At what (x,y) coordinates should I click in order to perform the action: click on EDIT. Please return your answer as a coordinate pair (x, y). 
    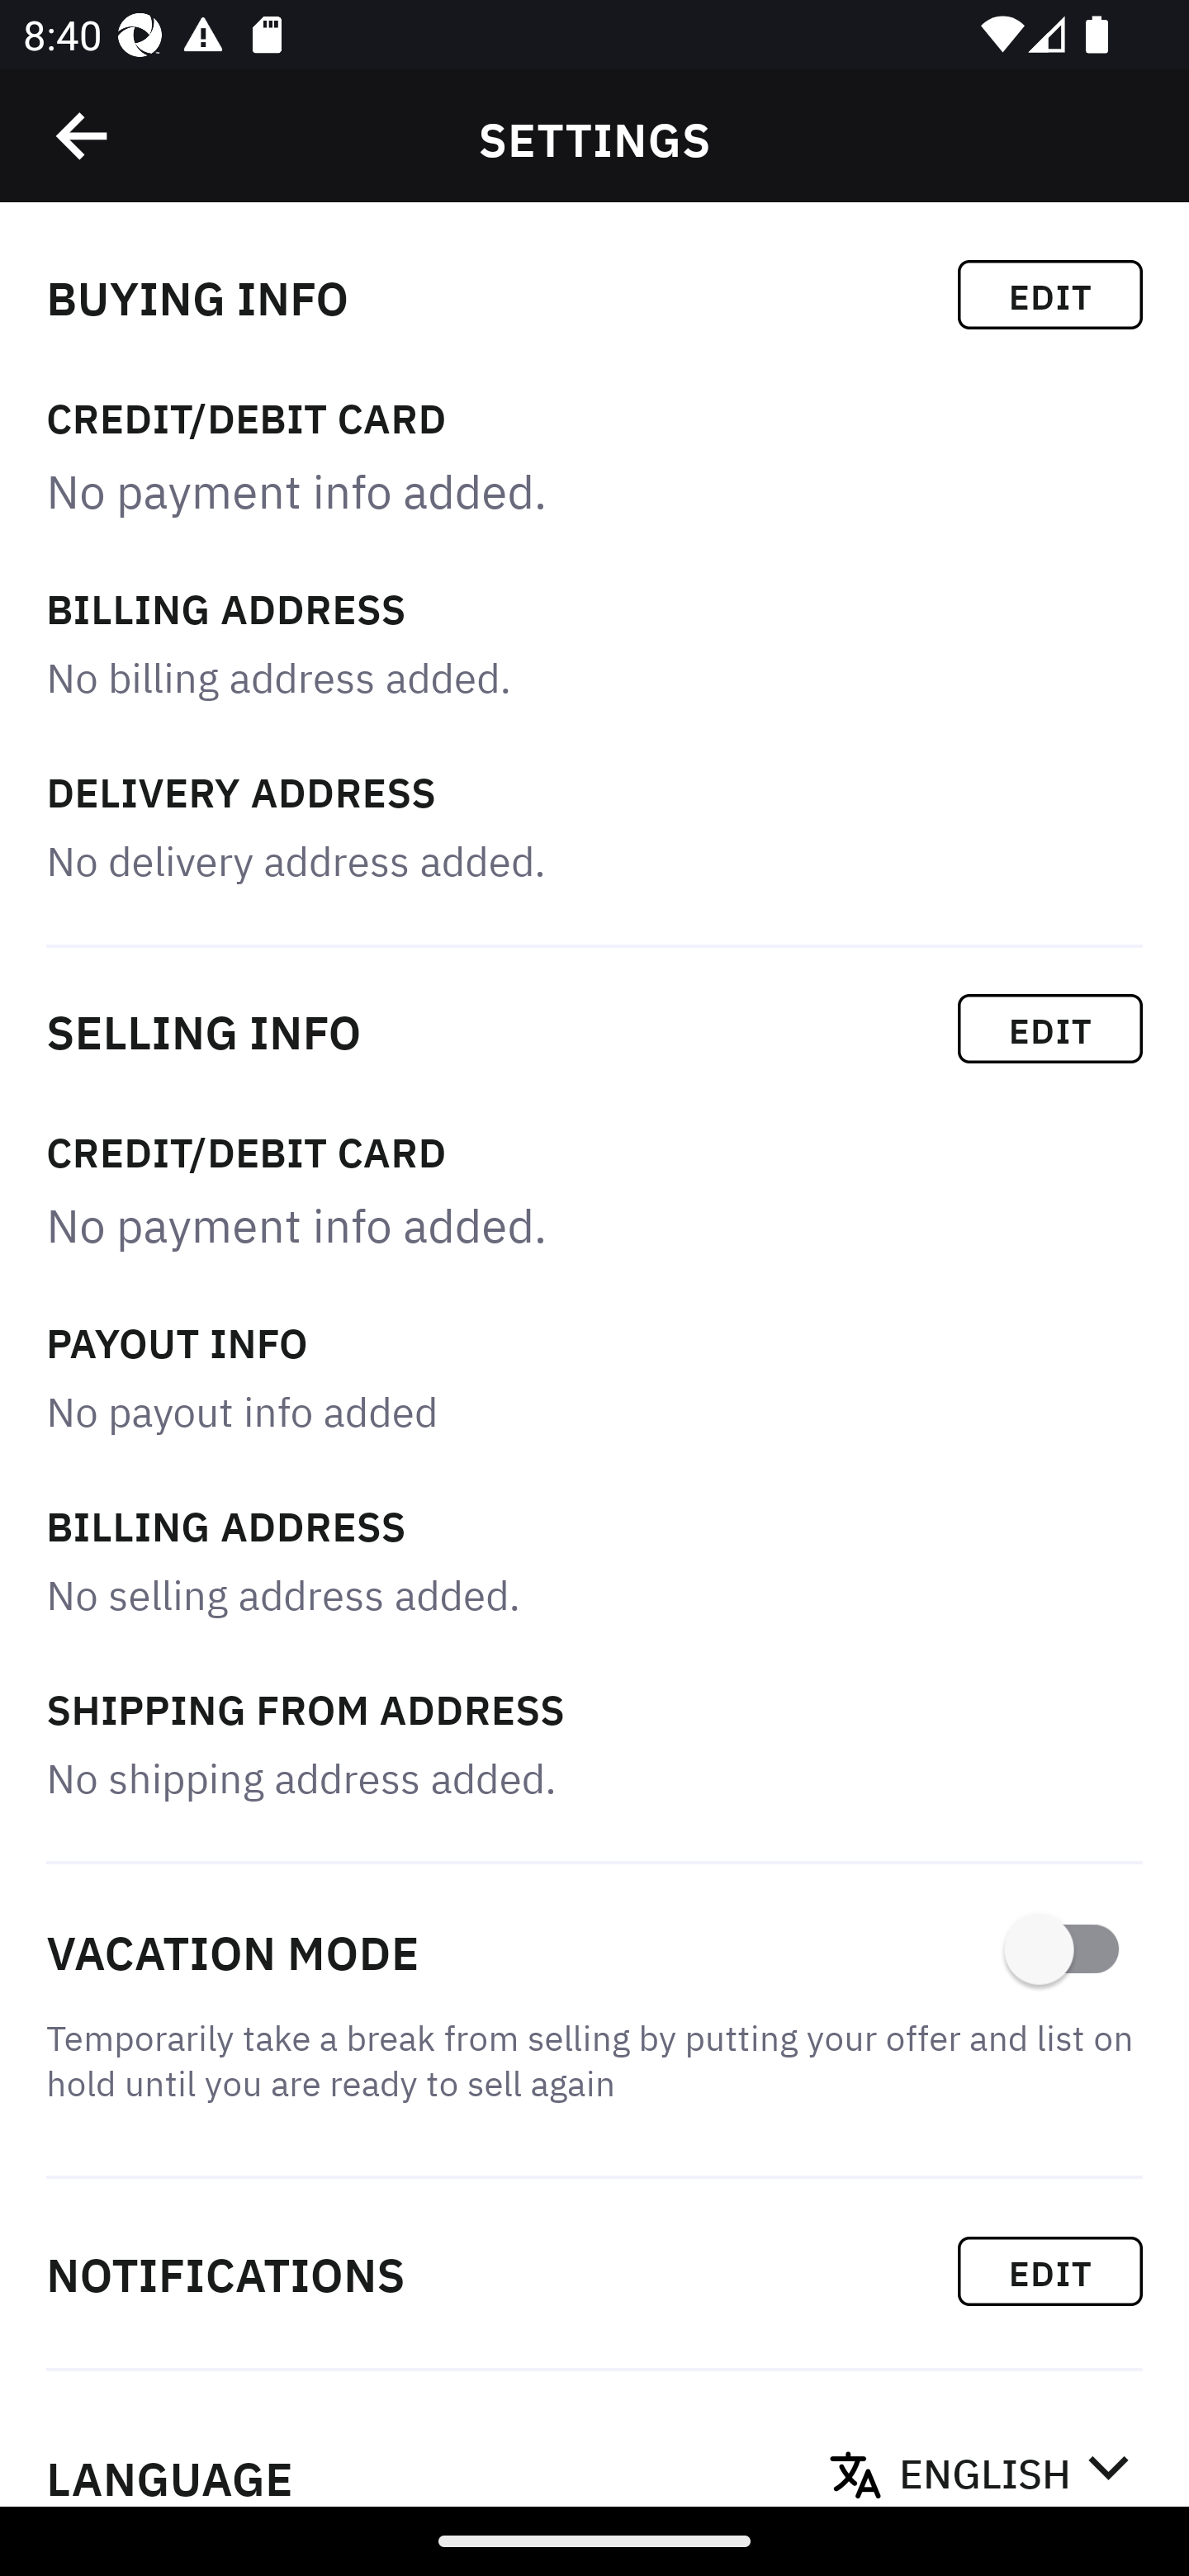
    Looking at the image, I should click on (1050, 295).